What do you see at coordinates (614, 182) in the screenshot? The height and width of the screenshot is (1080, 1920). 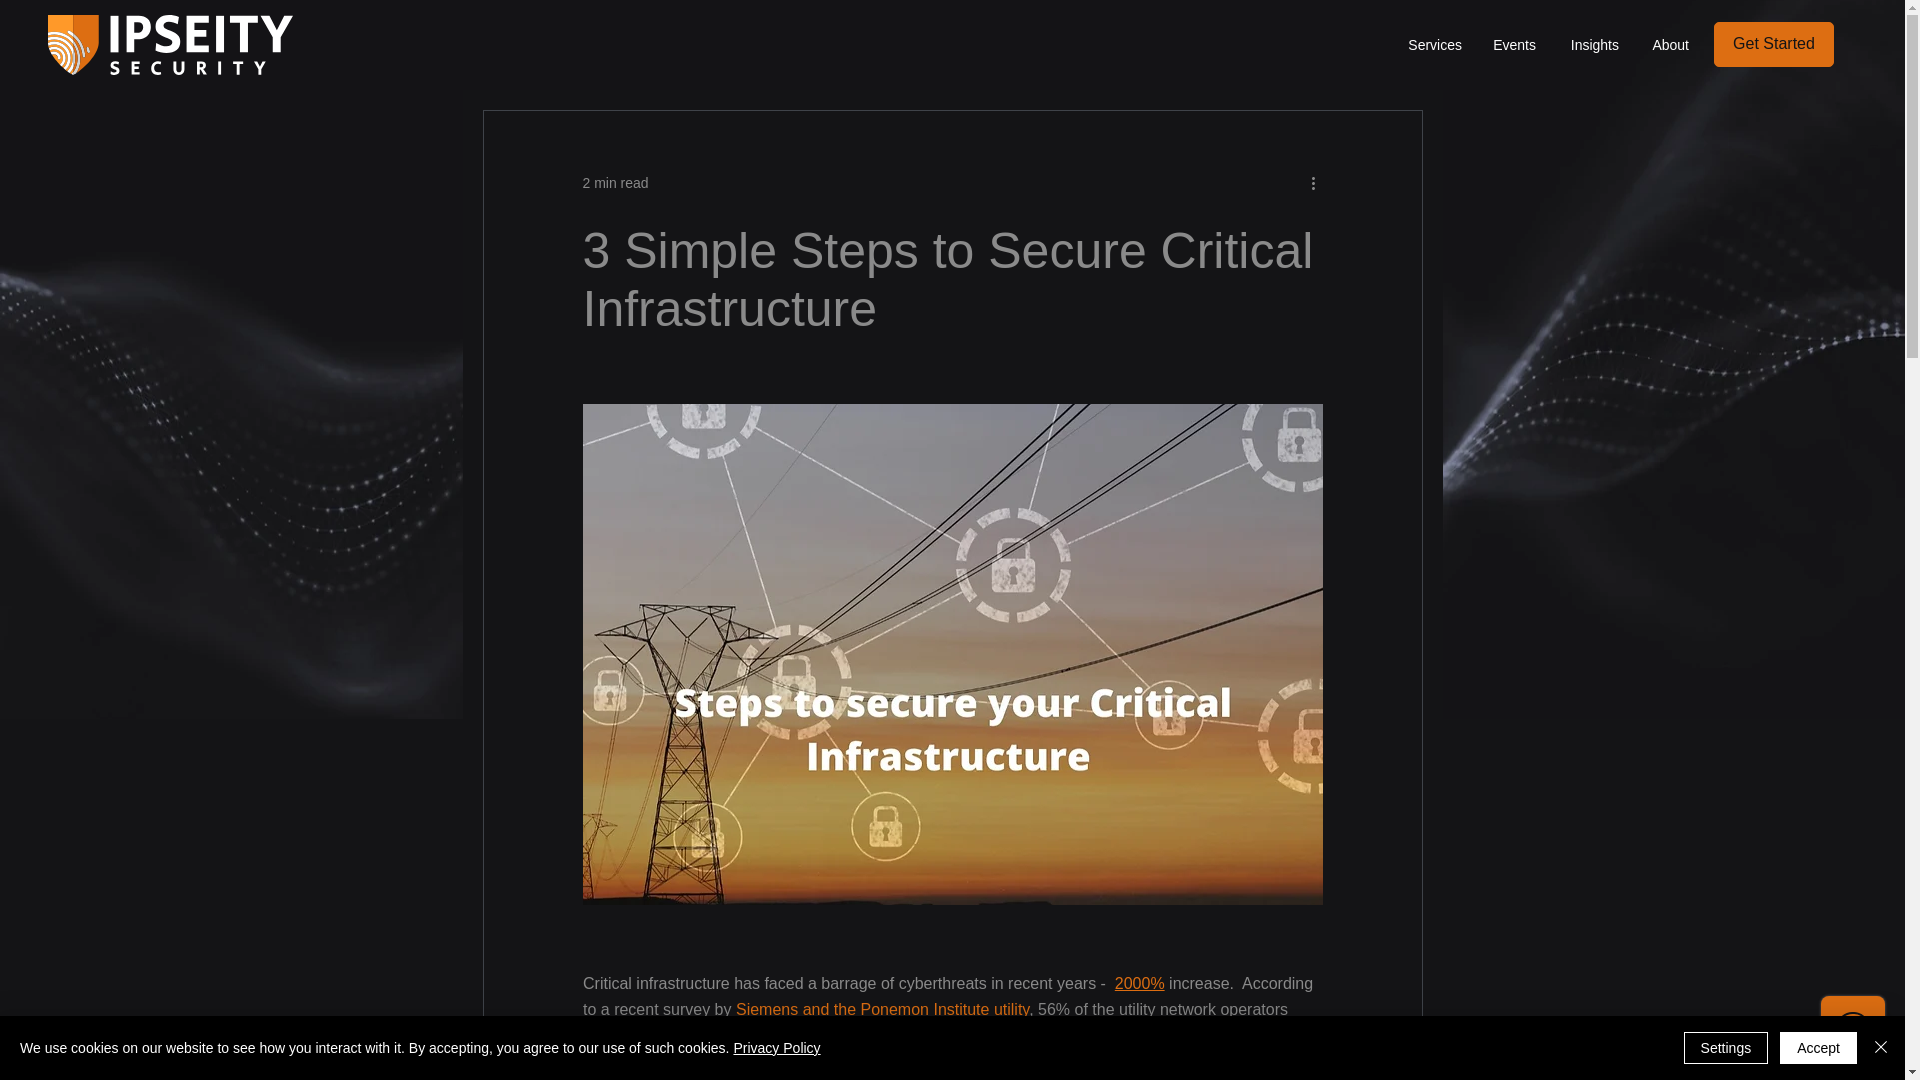 I see `2 min read` at bounding box center [614, 182].